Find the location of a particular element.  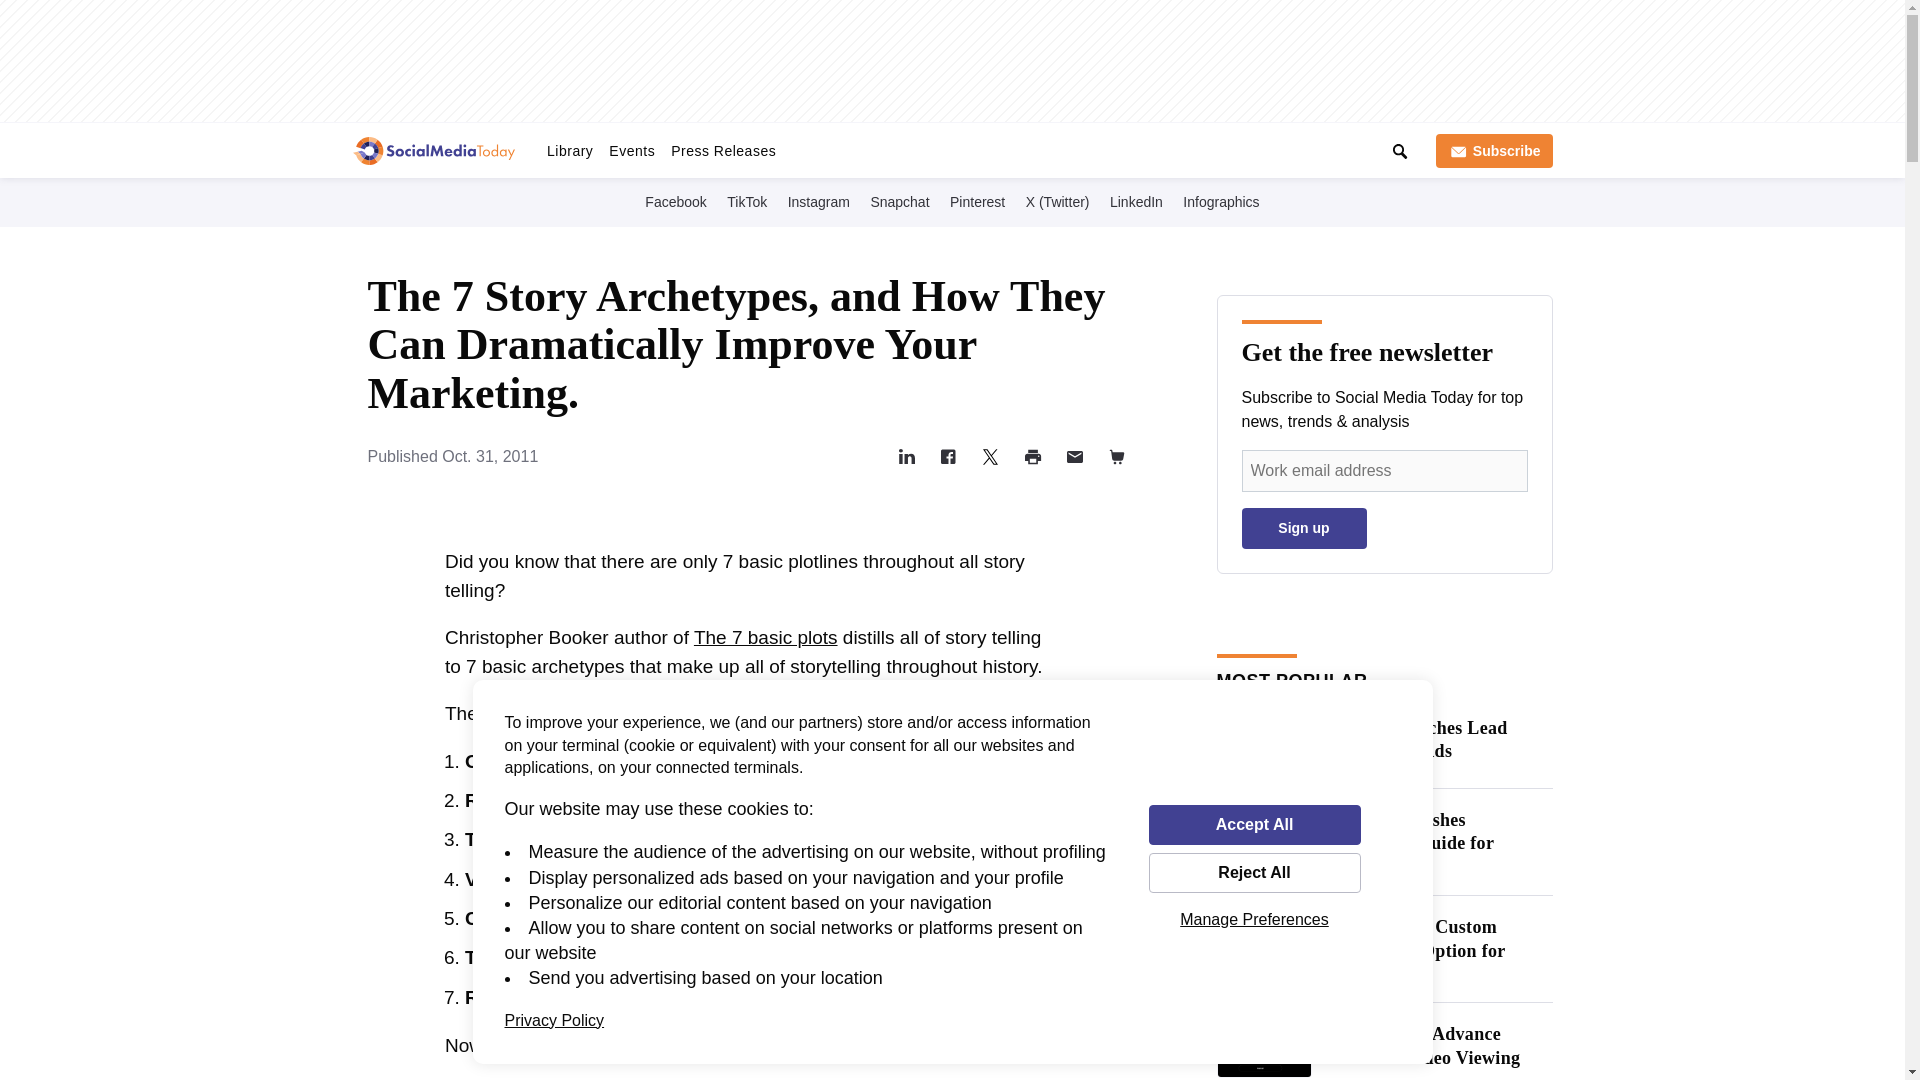

Pinterest is located at coordinates (978, 201).